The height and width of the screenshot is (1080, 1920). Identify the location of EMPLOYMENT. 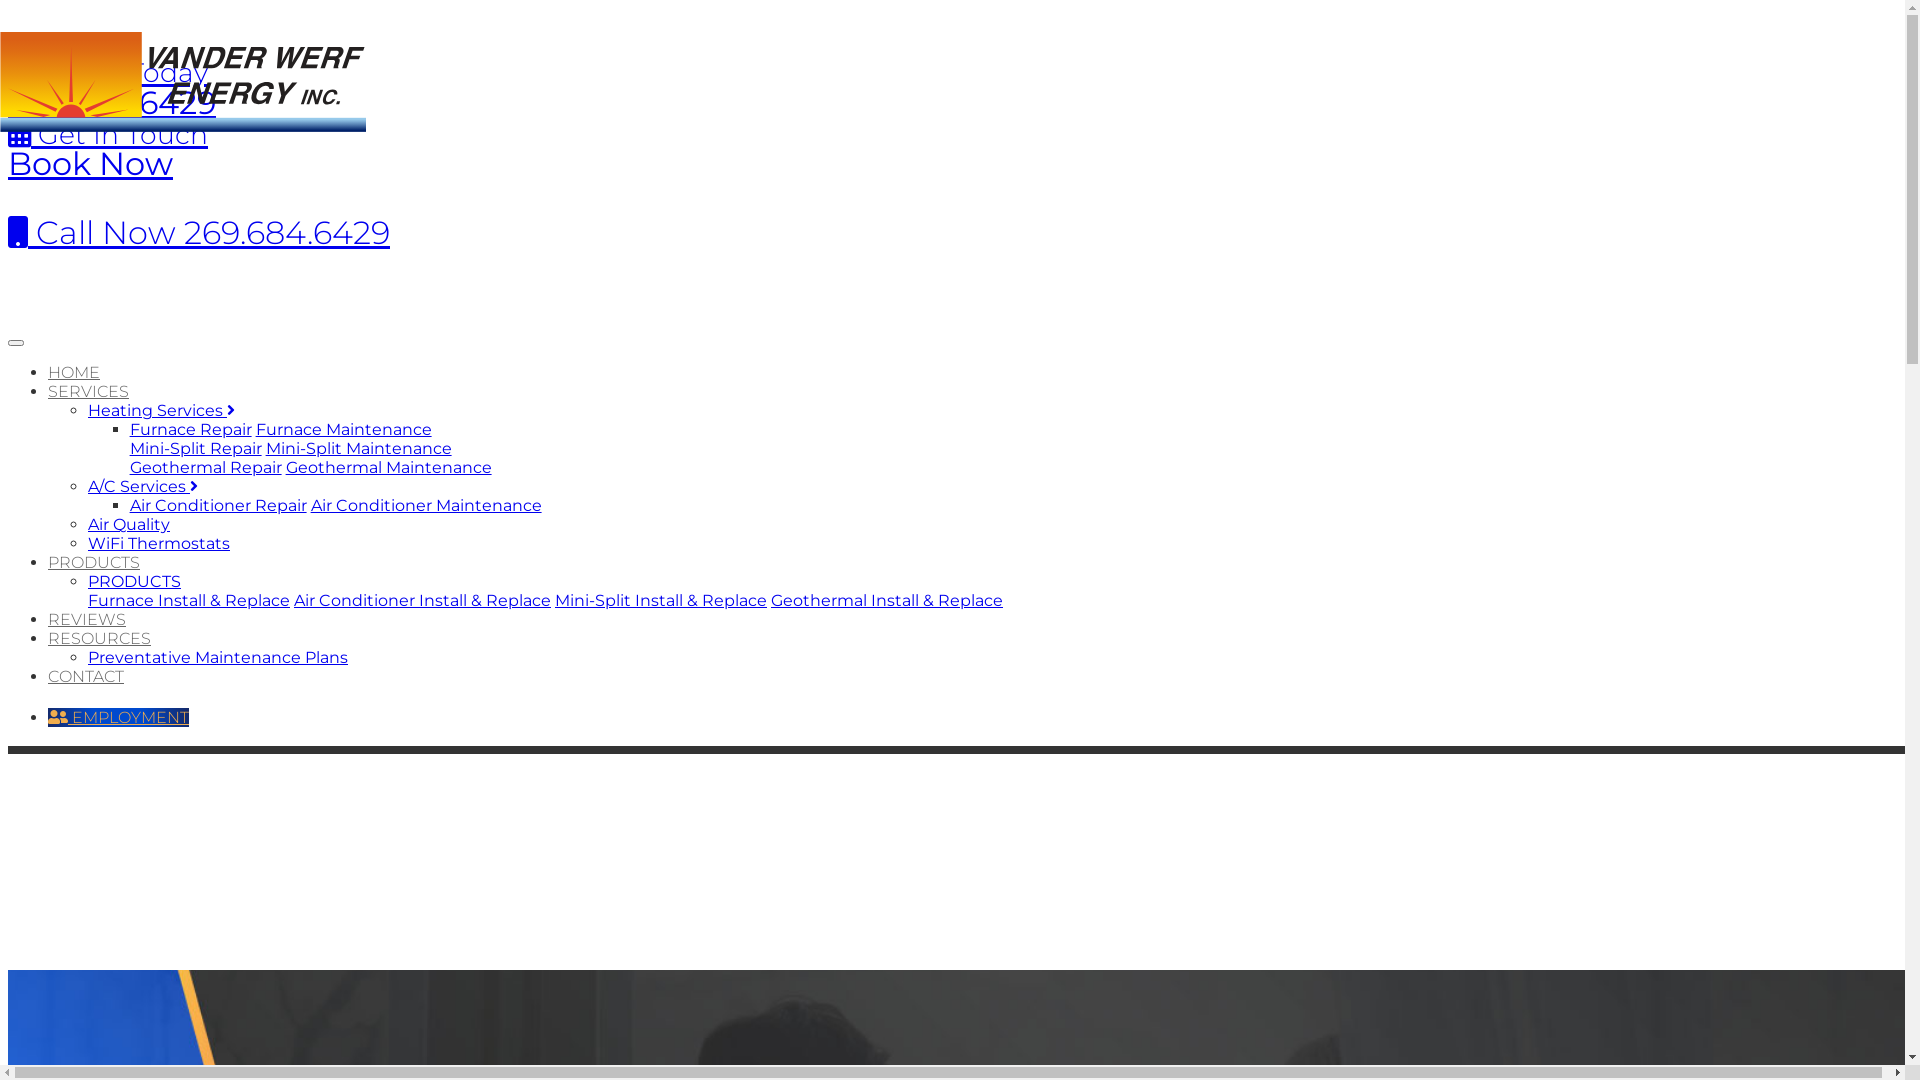
(118, 718).